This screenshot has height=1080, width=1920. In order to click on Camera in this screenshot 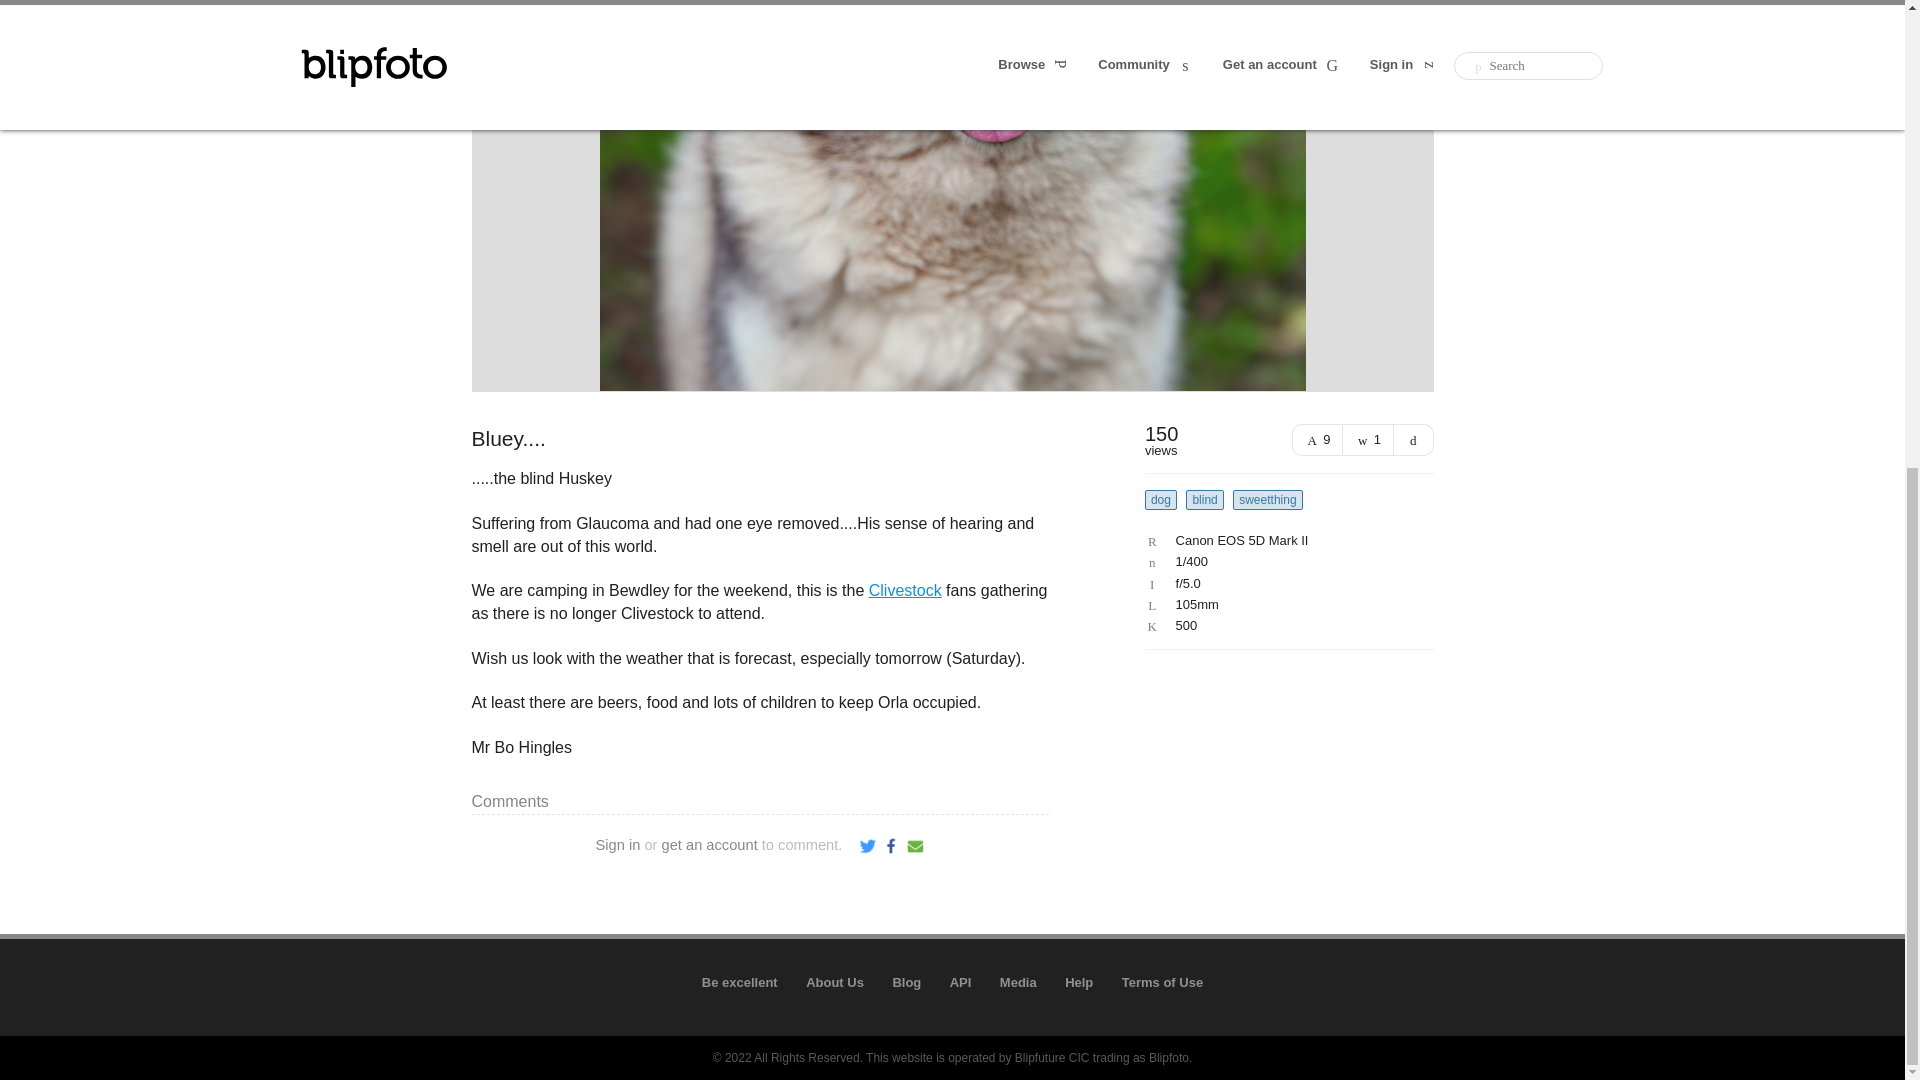, I will do `click(1284, 540)`.